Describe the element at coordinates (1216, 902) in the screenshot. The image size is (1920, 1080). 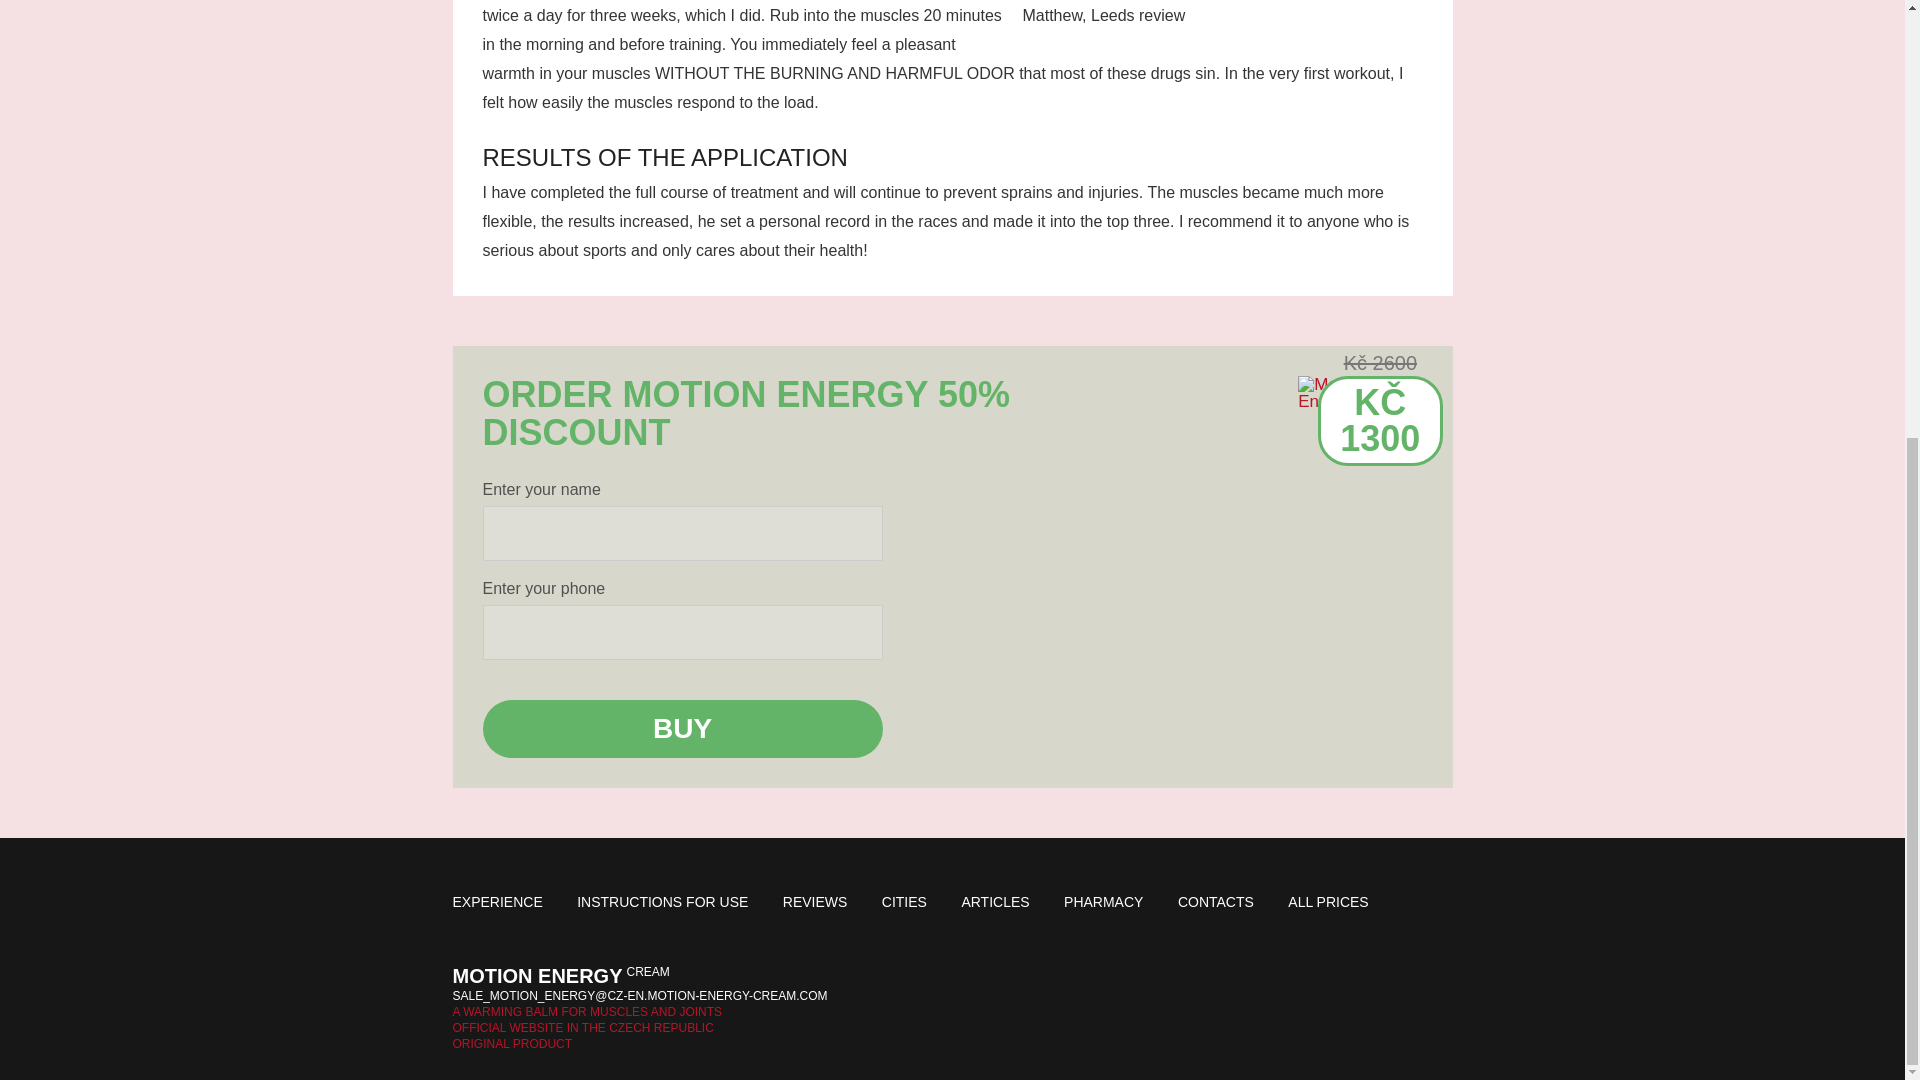
I see `CONTACTS` at that location.